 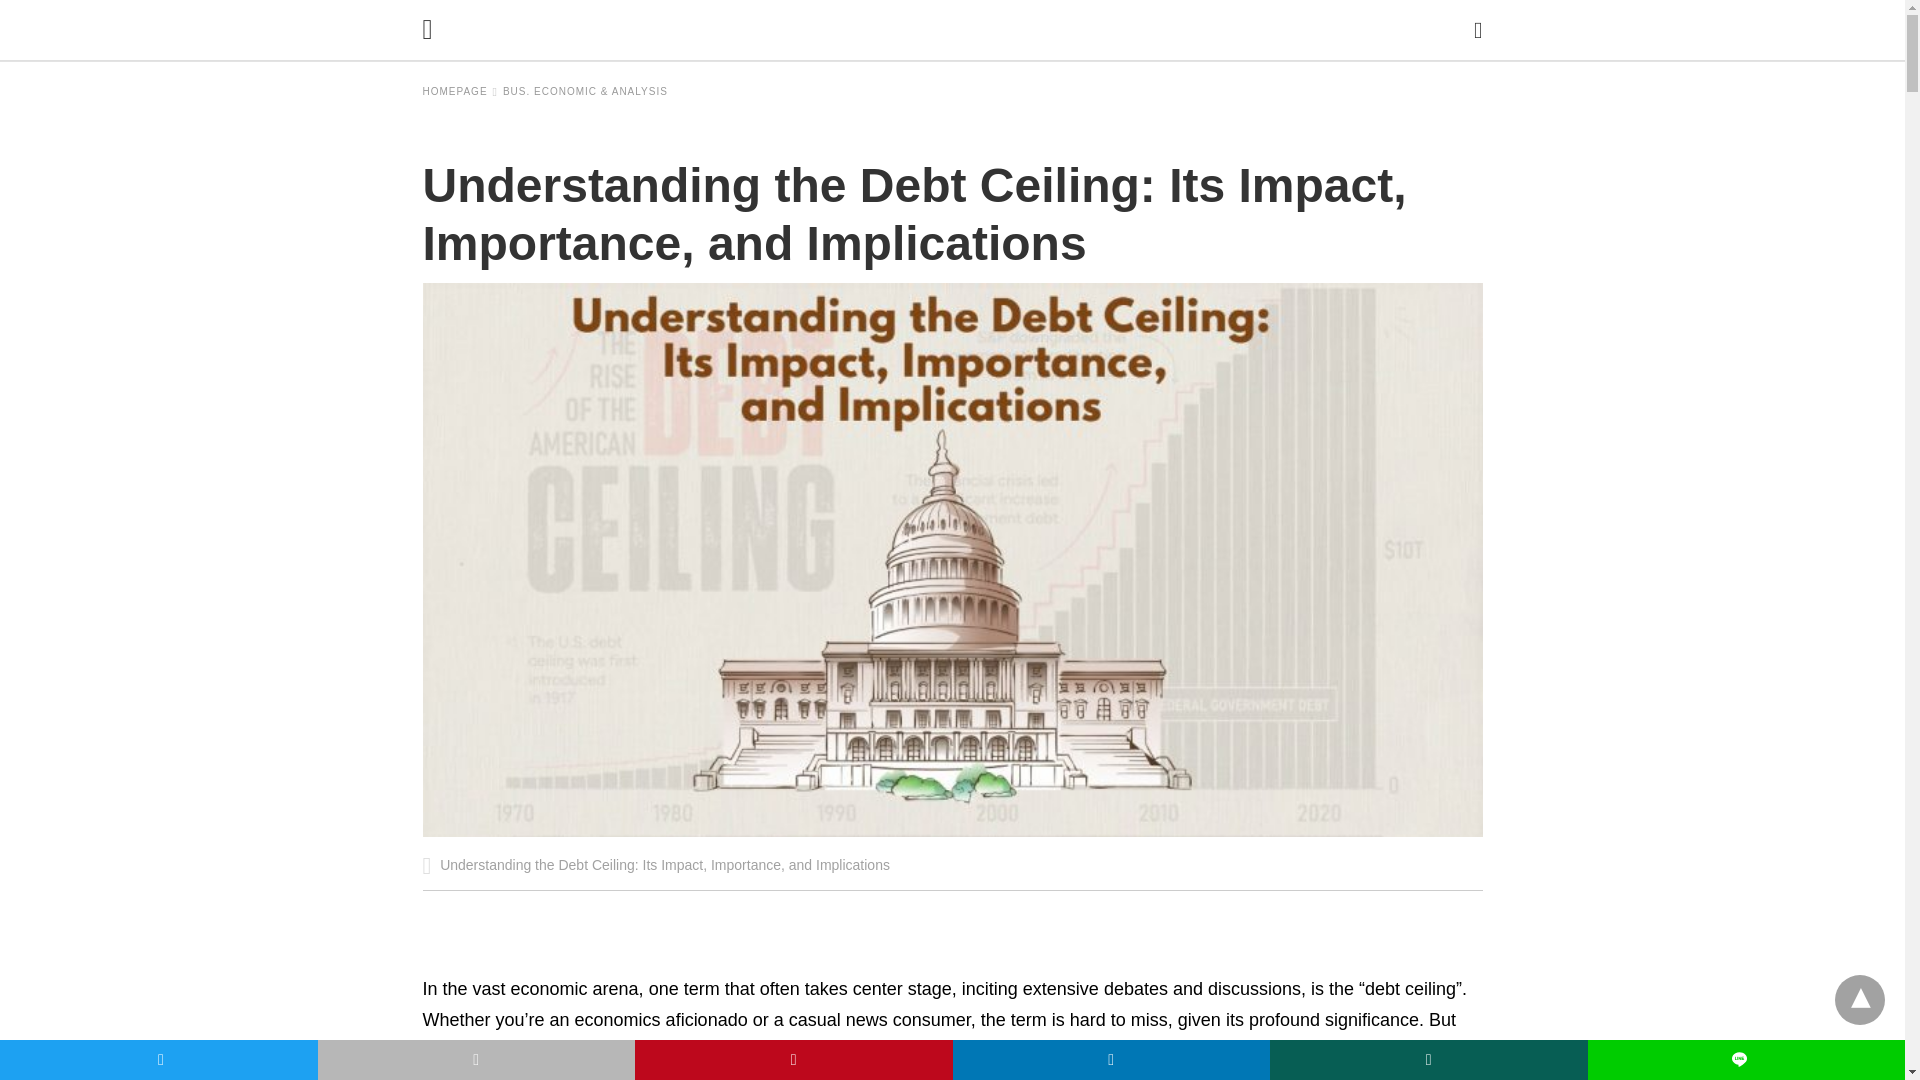 I want to click on LiteracyBase, so click(x=957, y=29).